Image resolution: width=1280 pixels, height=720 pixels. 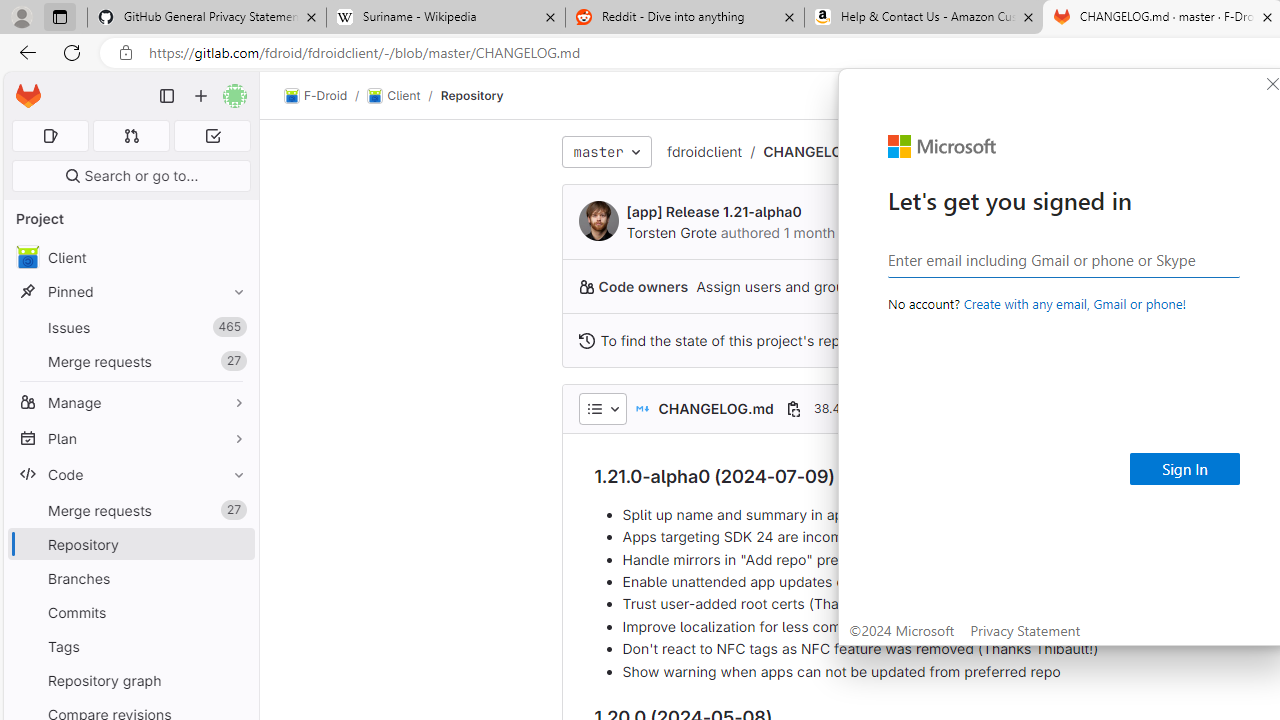 What do you see at coordinates (132, 136) in the screenshot?
I see `Merge requests 0` at bounding box center [132, 136].